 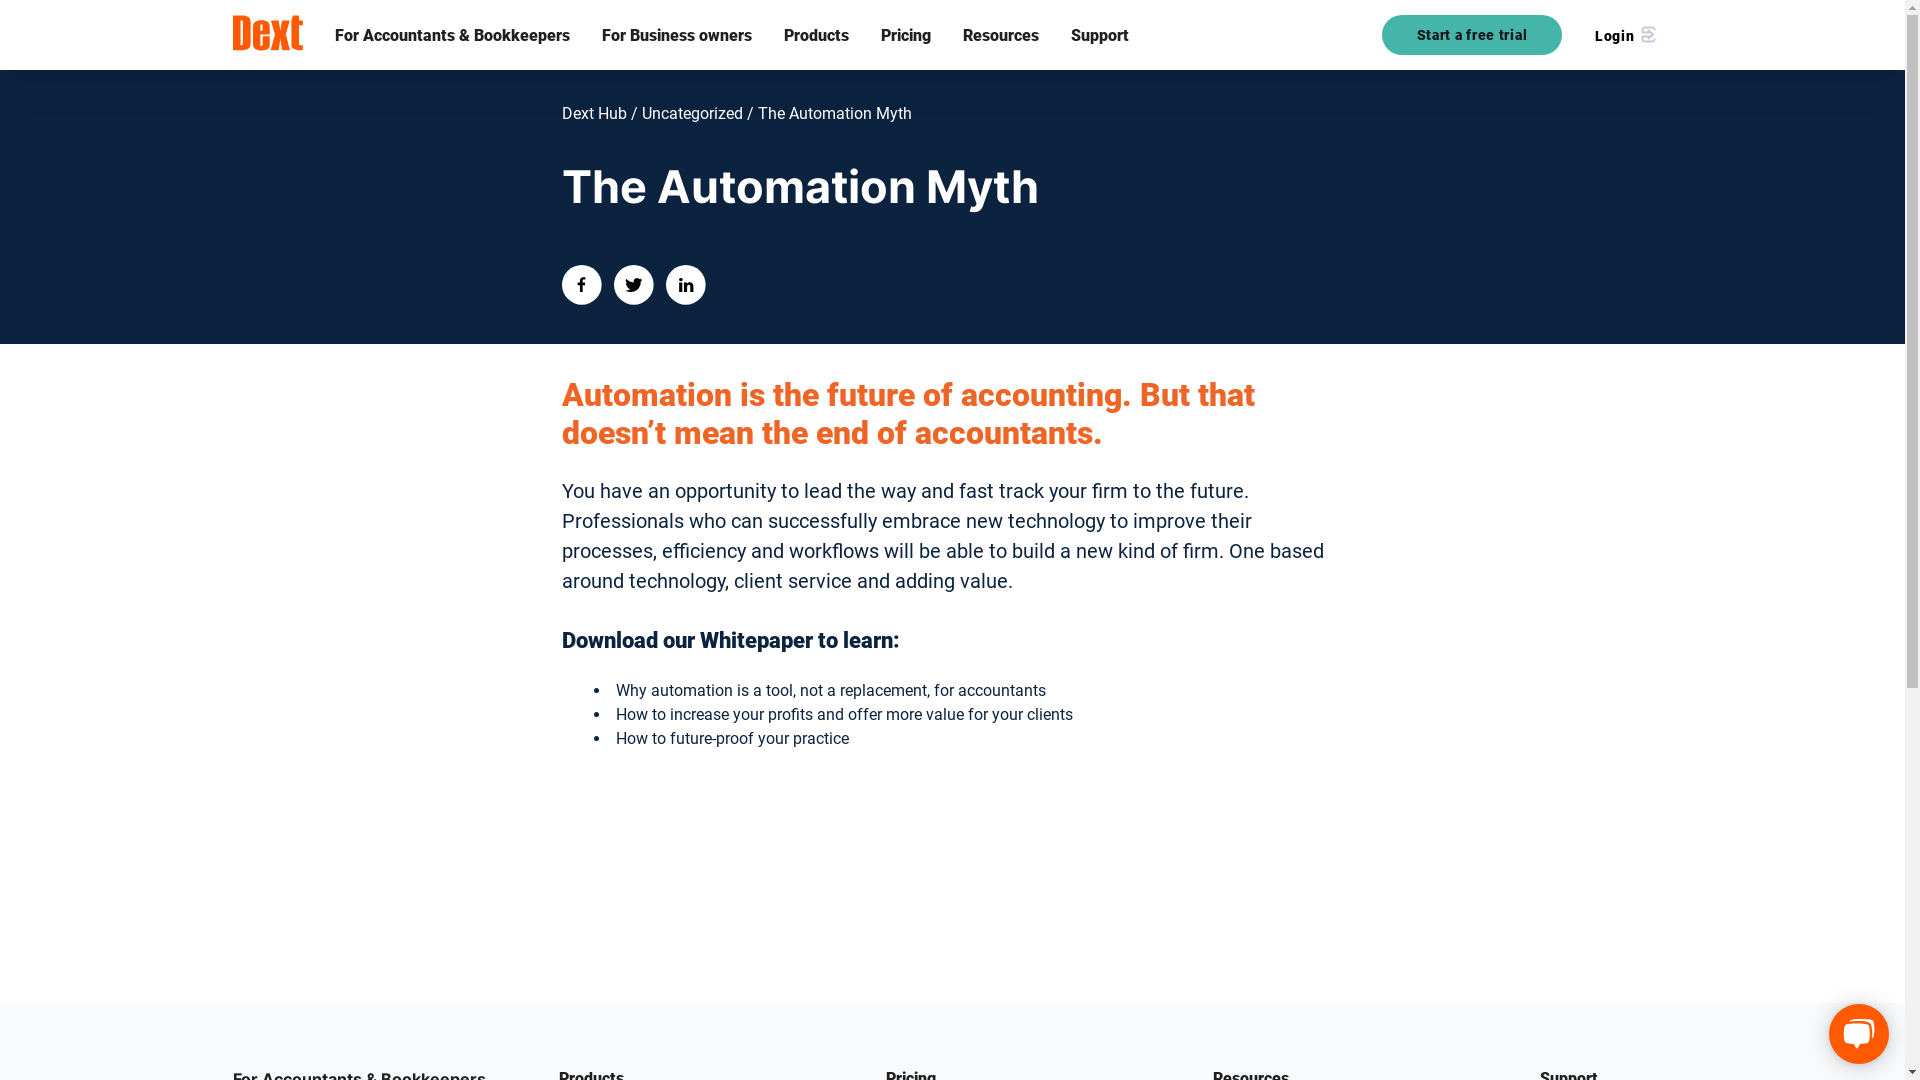 I want to click on For Business owners, so click(x=677, y=35).